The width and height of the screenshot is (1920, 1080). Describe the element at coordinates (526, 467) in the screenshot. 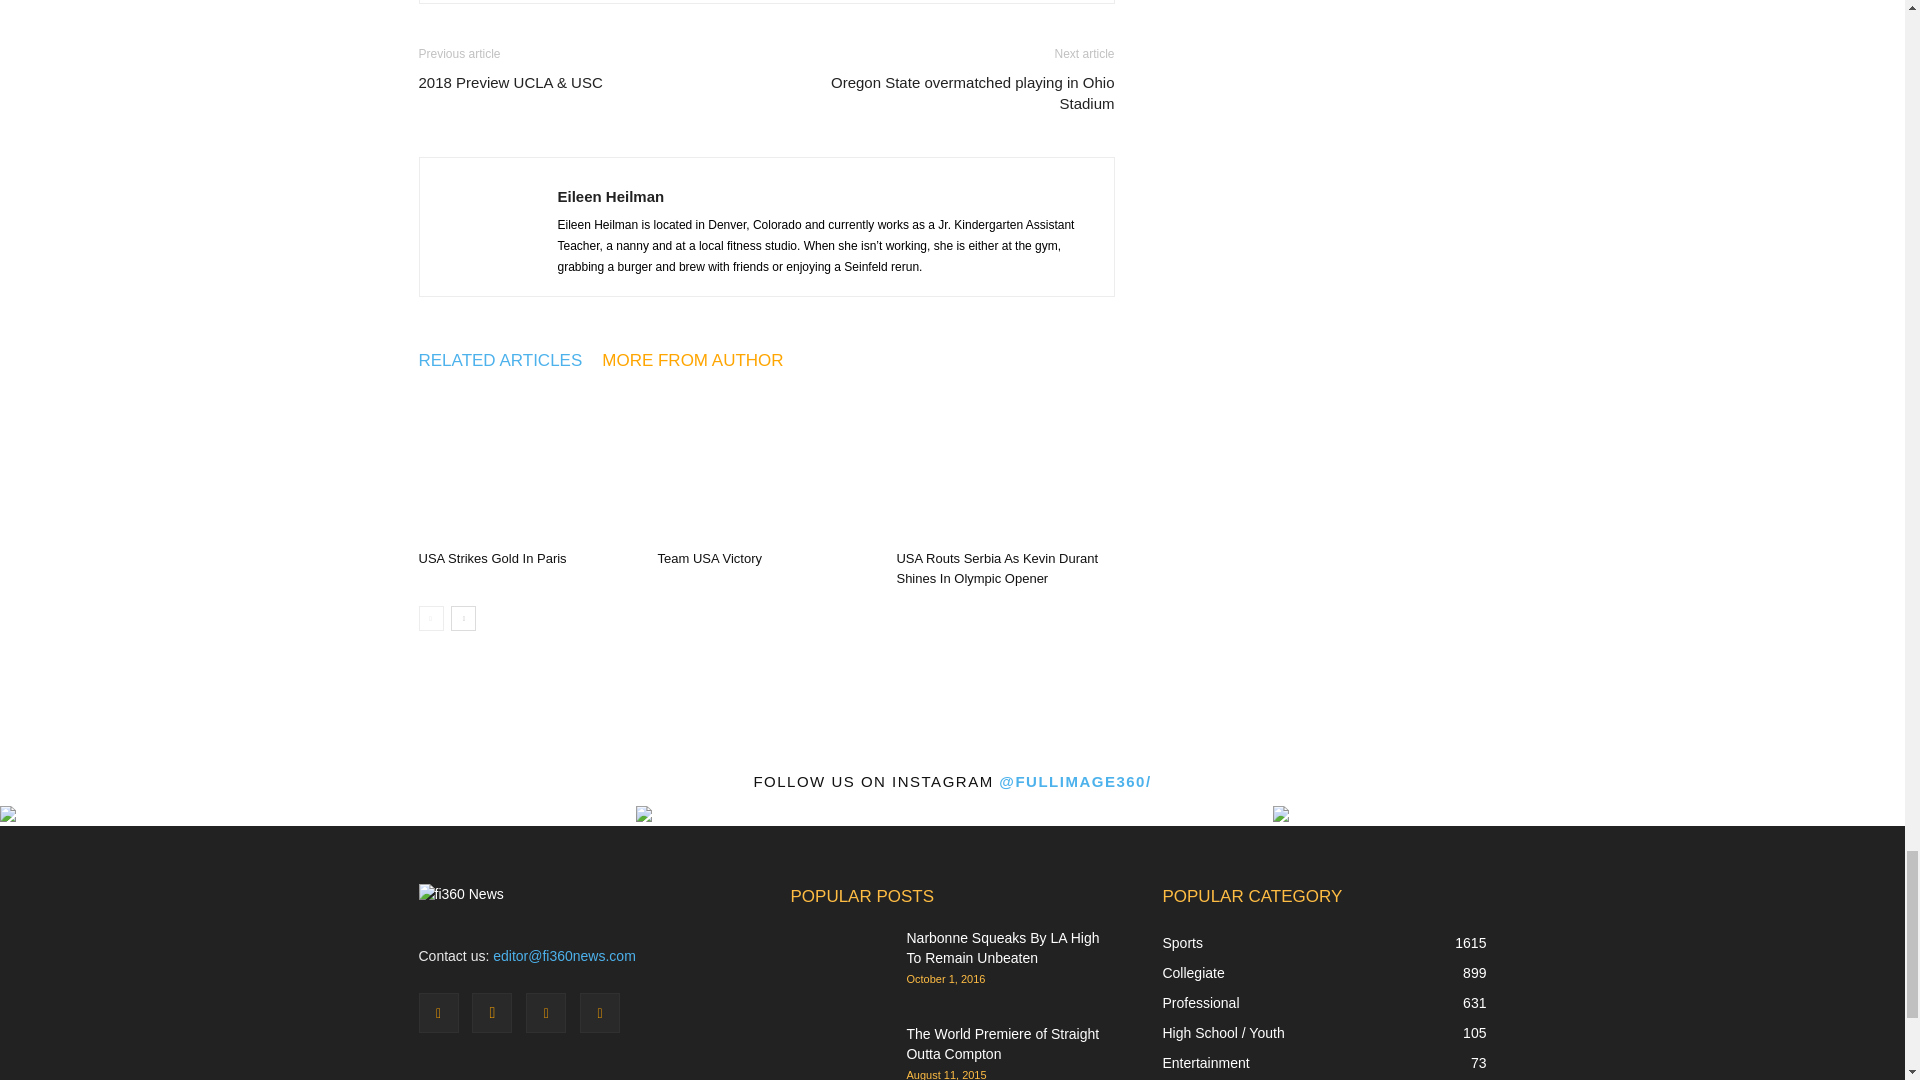

I see `USA Strikes Gold In Paris` at that location.